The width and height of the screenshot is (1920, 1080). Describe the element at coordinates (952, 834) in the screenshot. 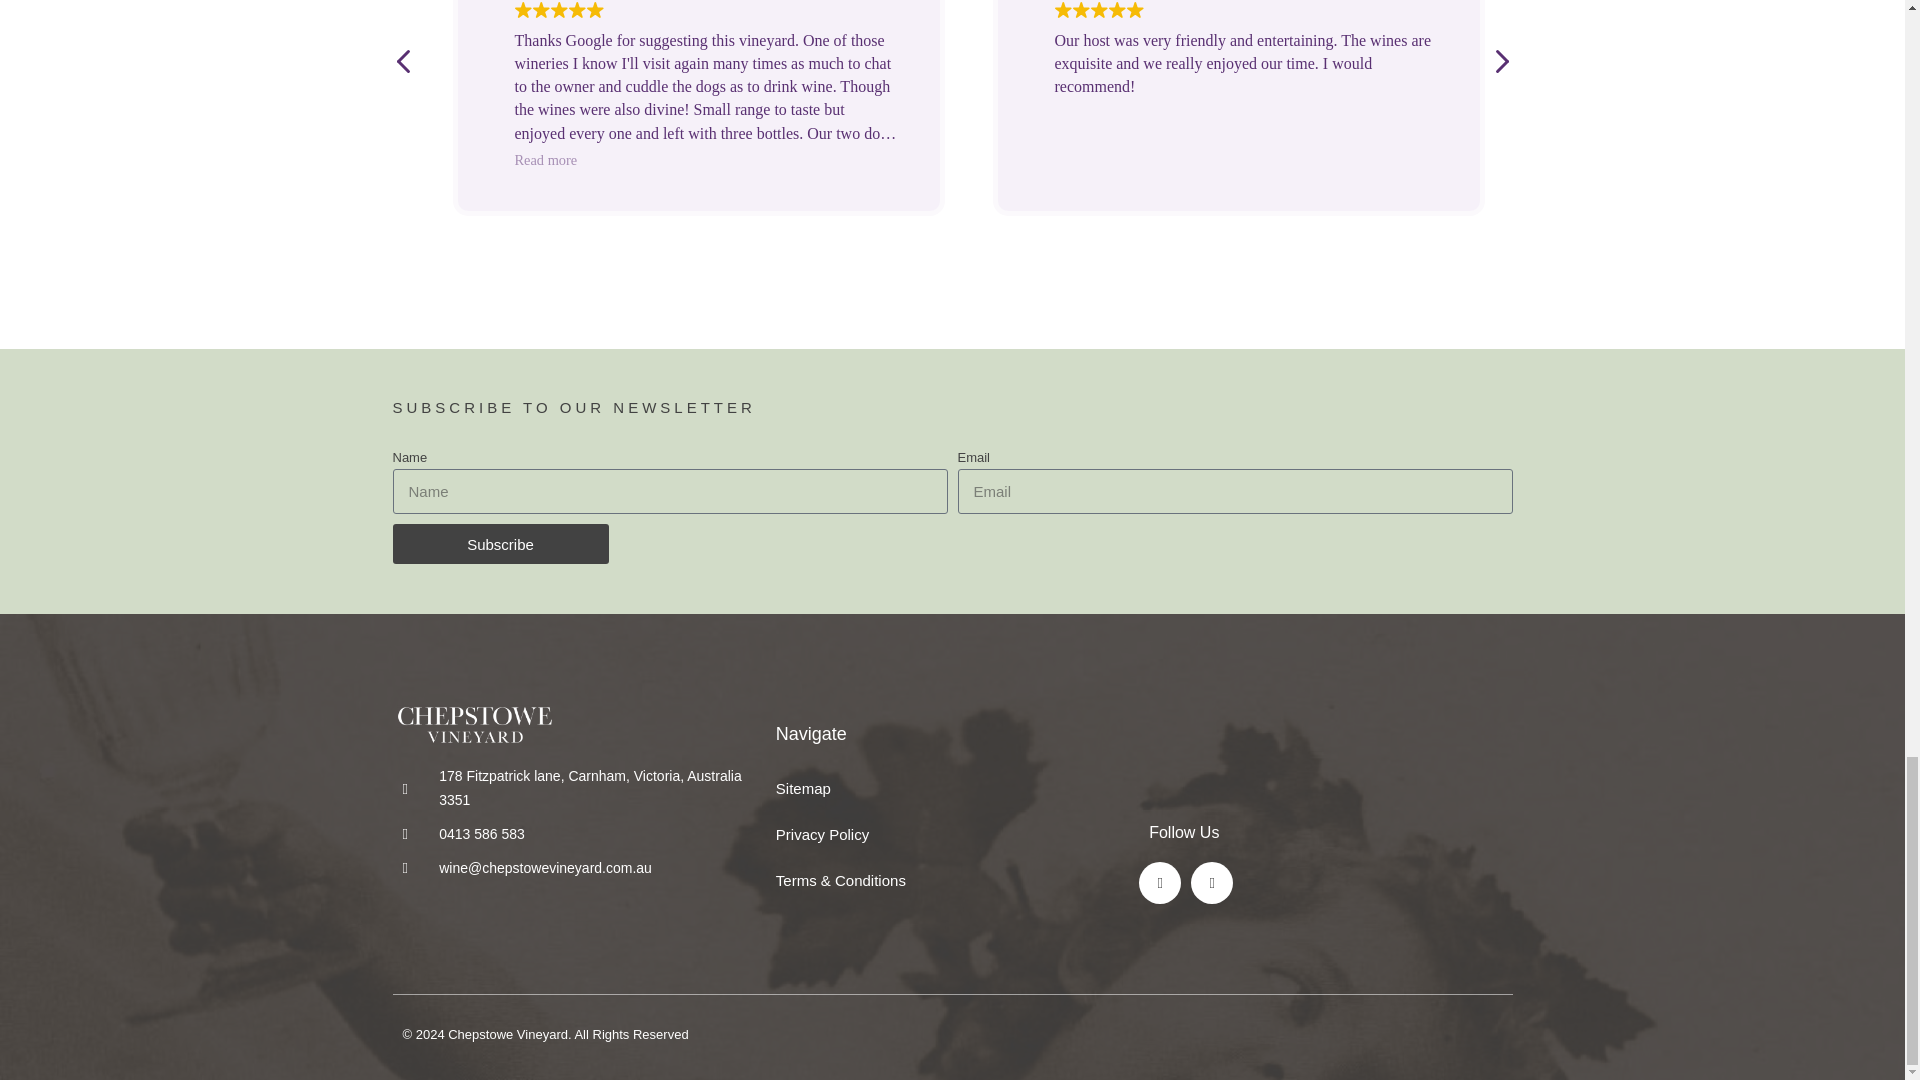

I see `Privacy Policy` at that location.